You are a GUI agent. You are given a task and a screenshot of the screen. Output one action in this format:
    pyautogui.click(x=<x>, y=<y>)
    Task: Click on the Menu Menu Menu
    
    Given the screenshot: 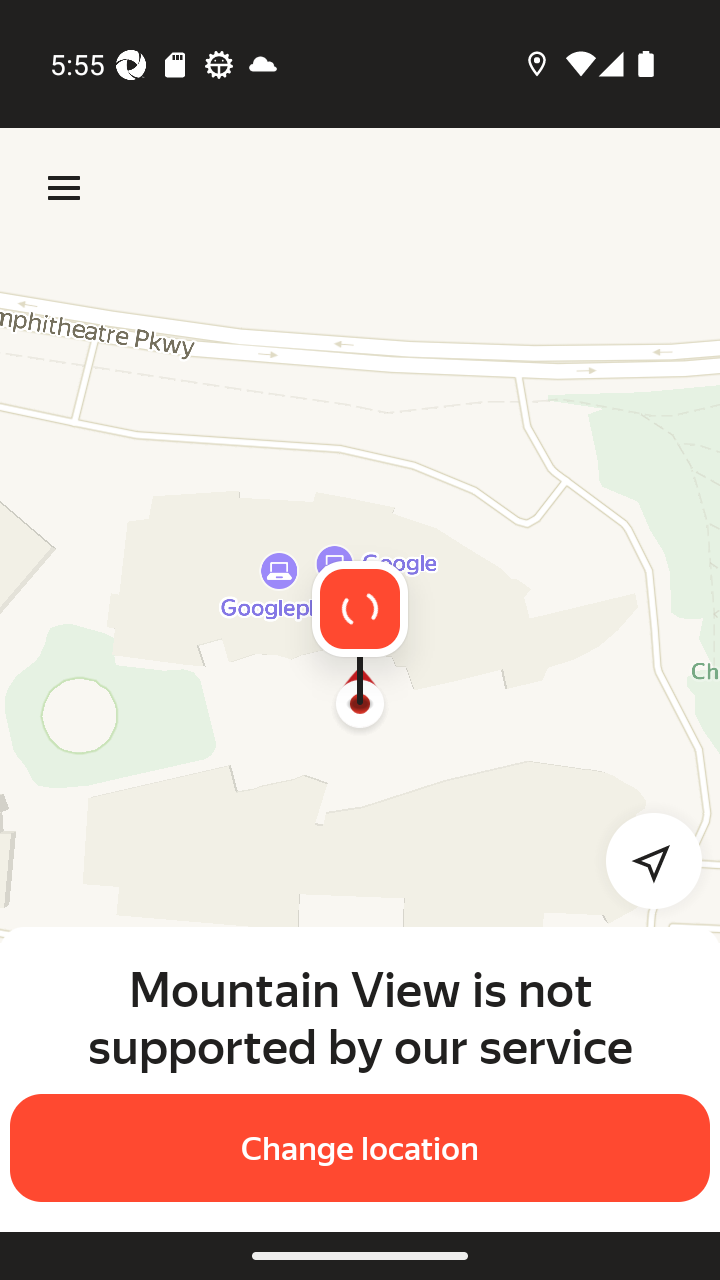 What is the action you would take?
    pyautogui.click(x=64, y=188)
    